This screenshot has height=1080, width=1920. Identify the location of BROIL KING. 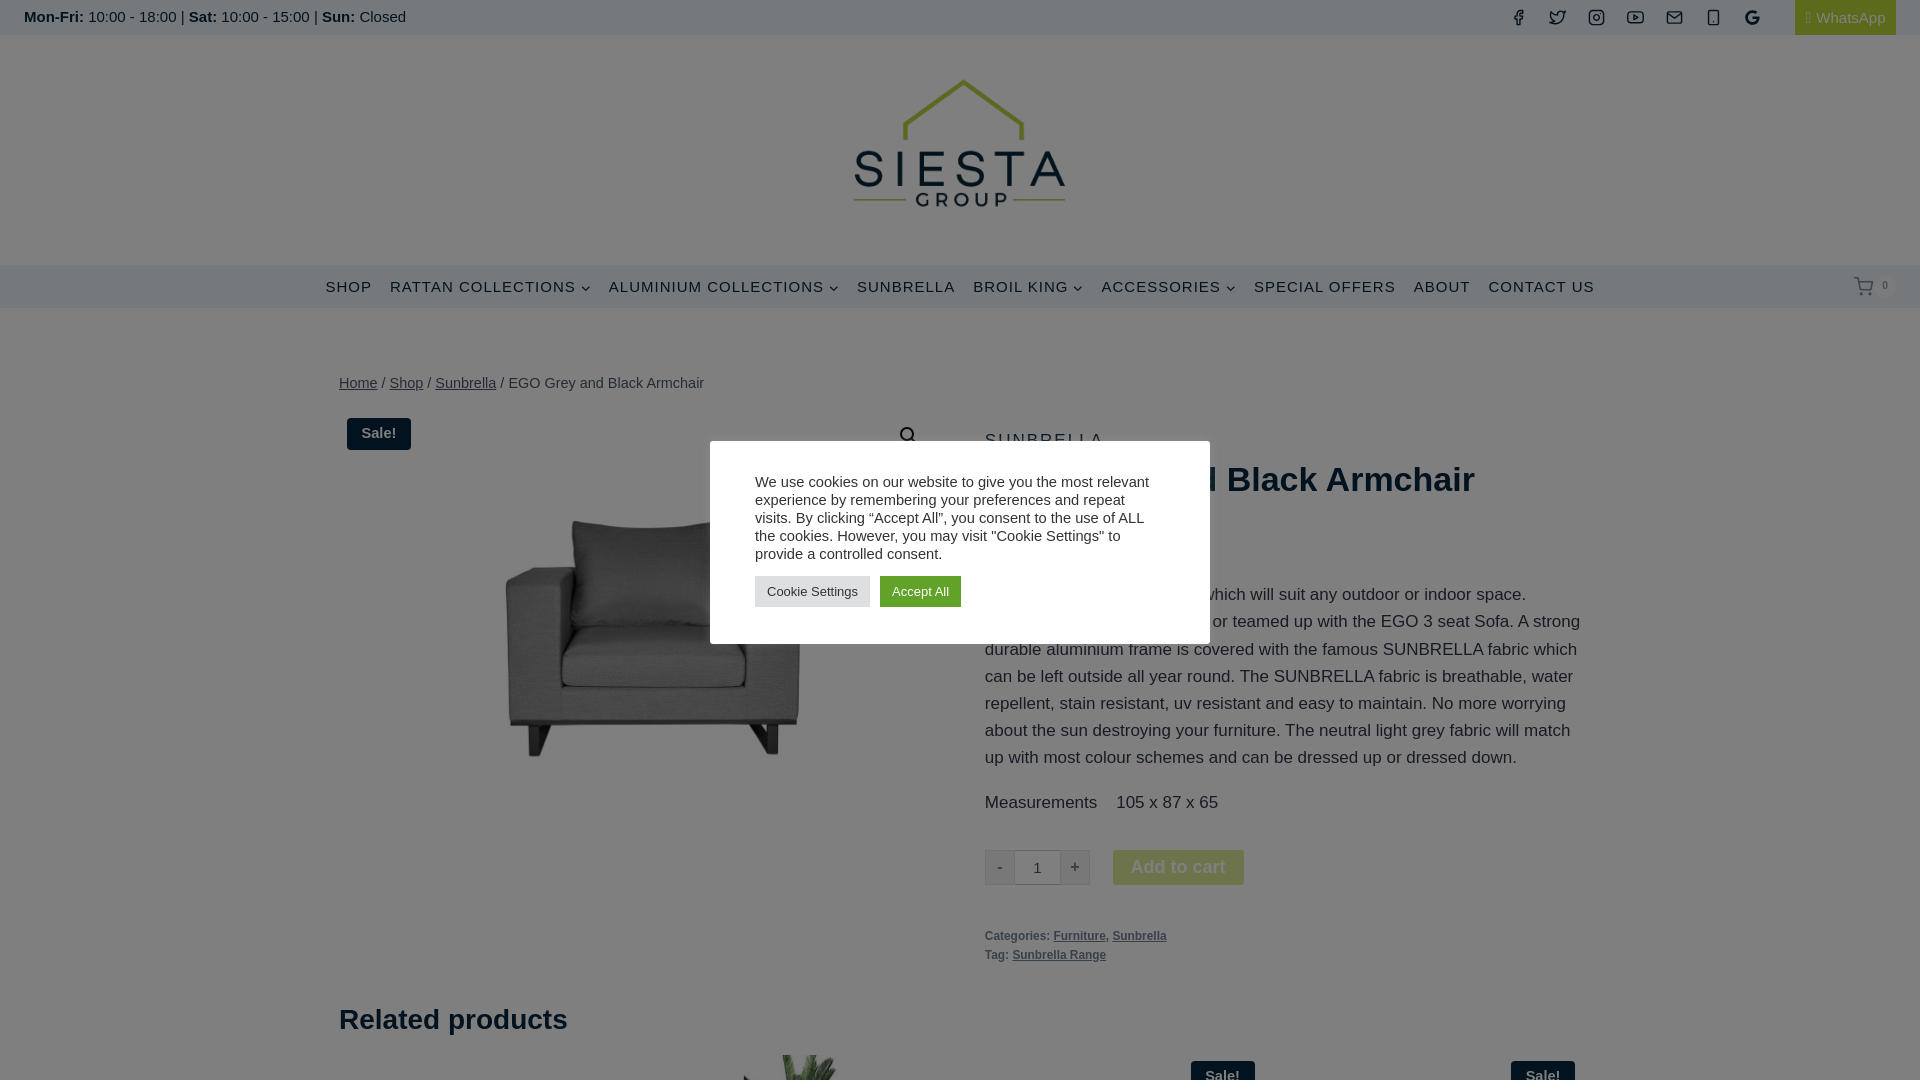
(1028, 286).